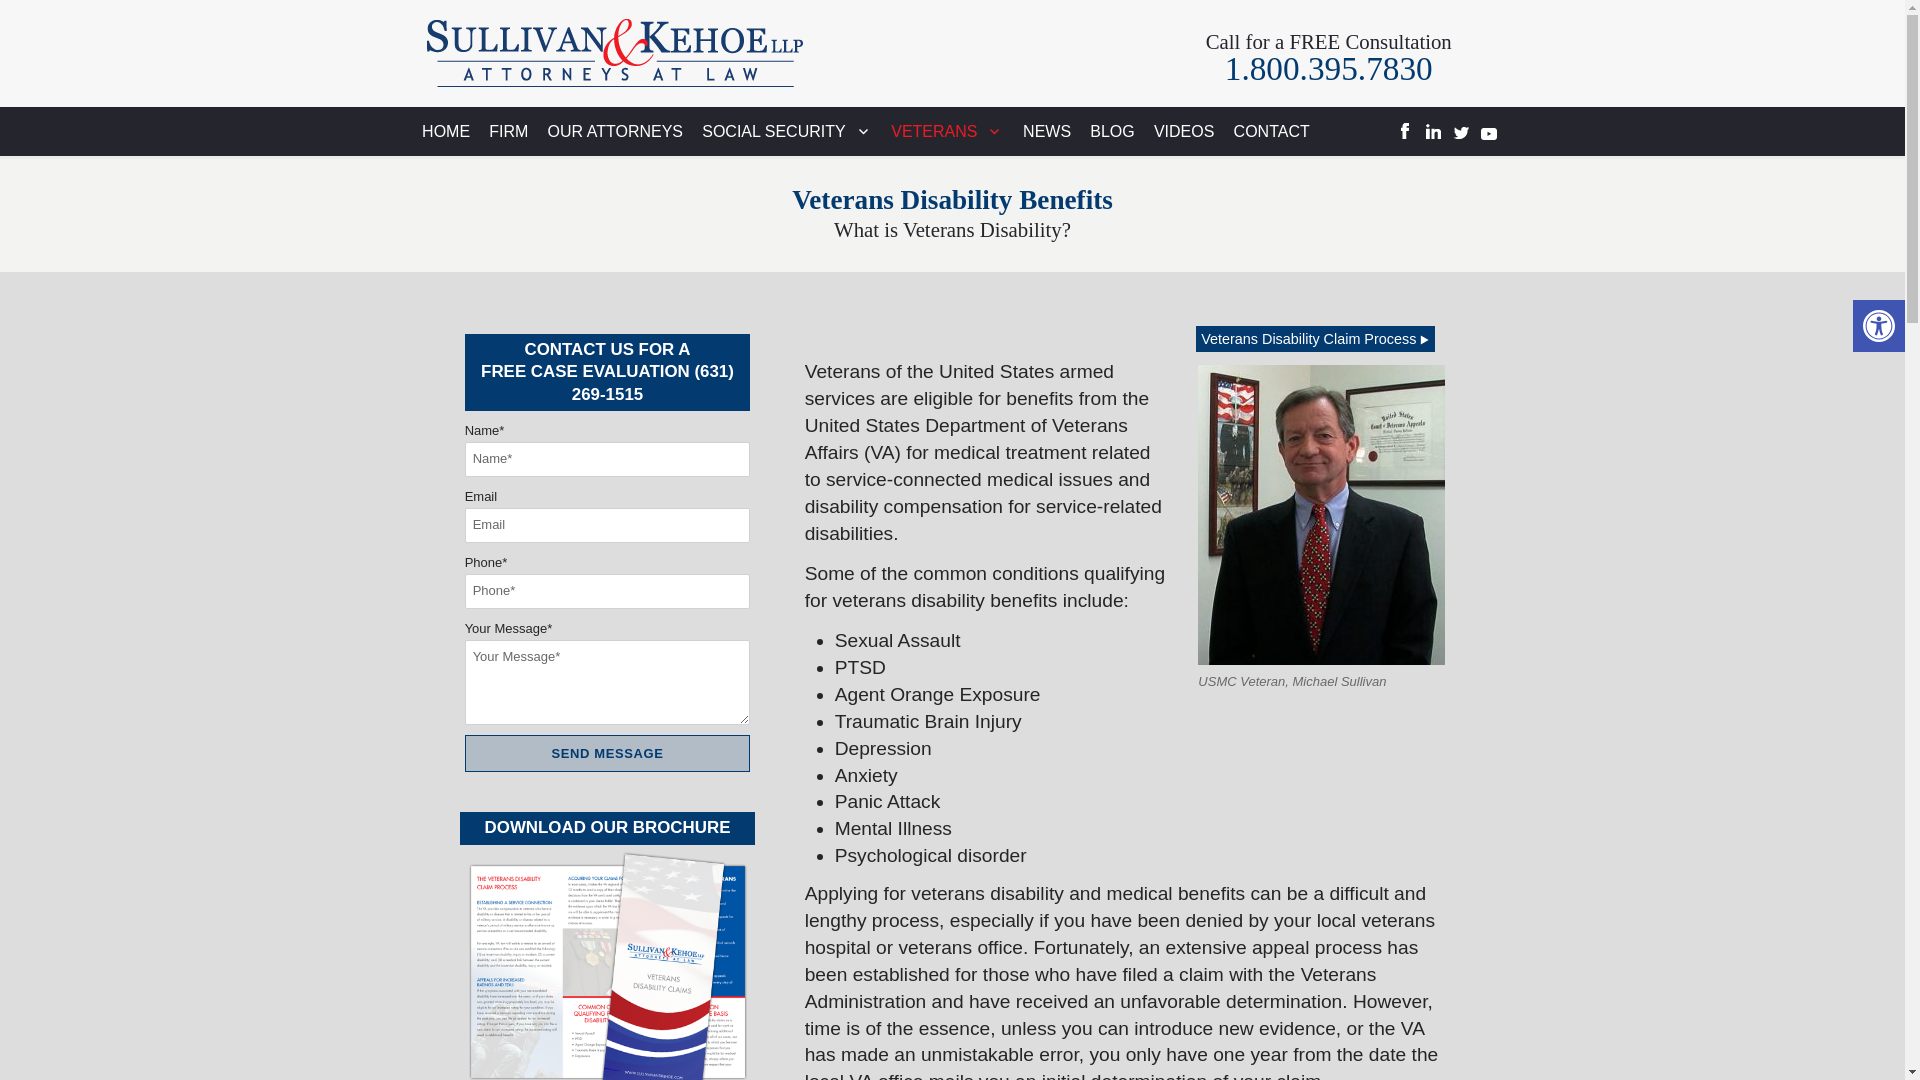 This screenshot has height=1080, width=1920. I want to click on Accessibility Tools, so click(1878, 326).